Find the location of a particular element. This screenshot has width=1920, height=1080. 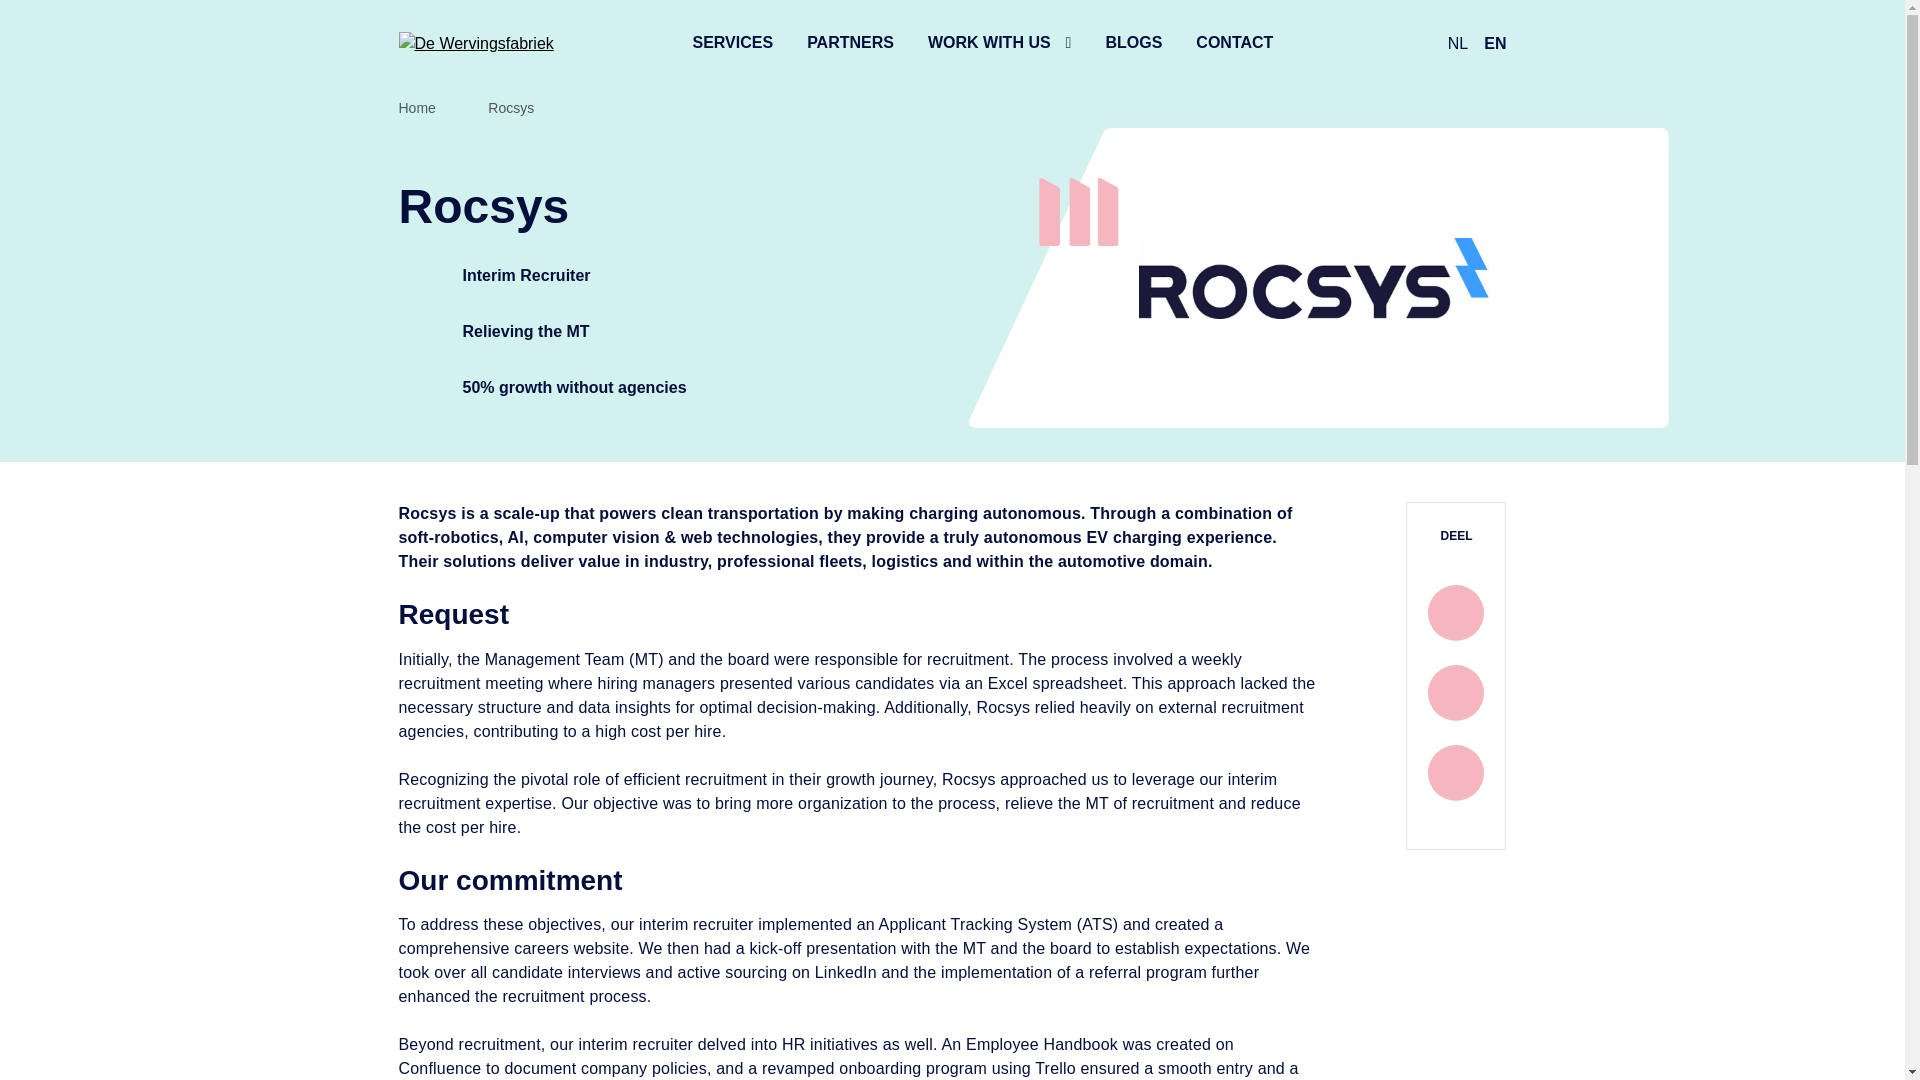

WORK WITH US is located at coordinates (999, 42).